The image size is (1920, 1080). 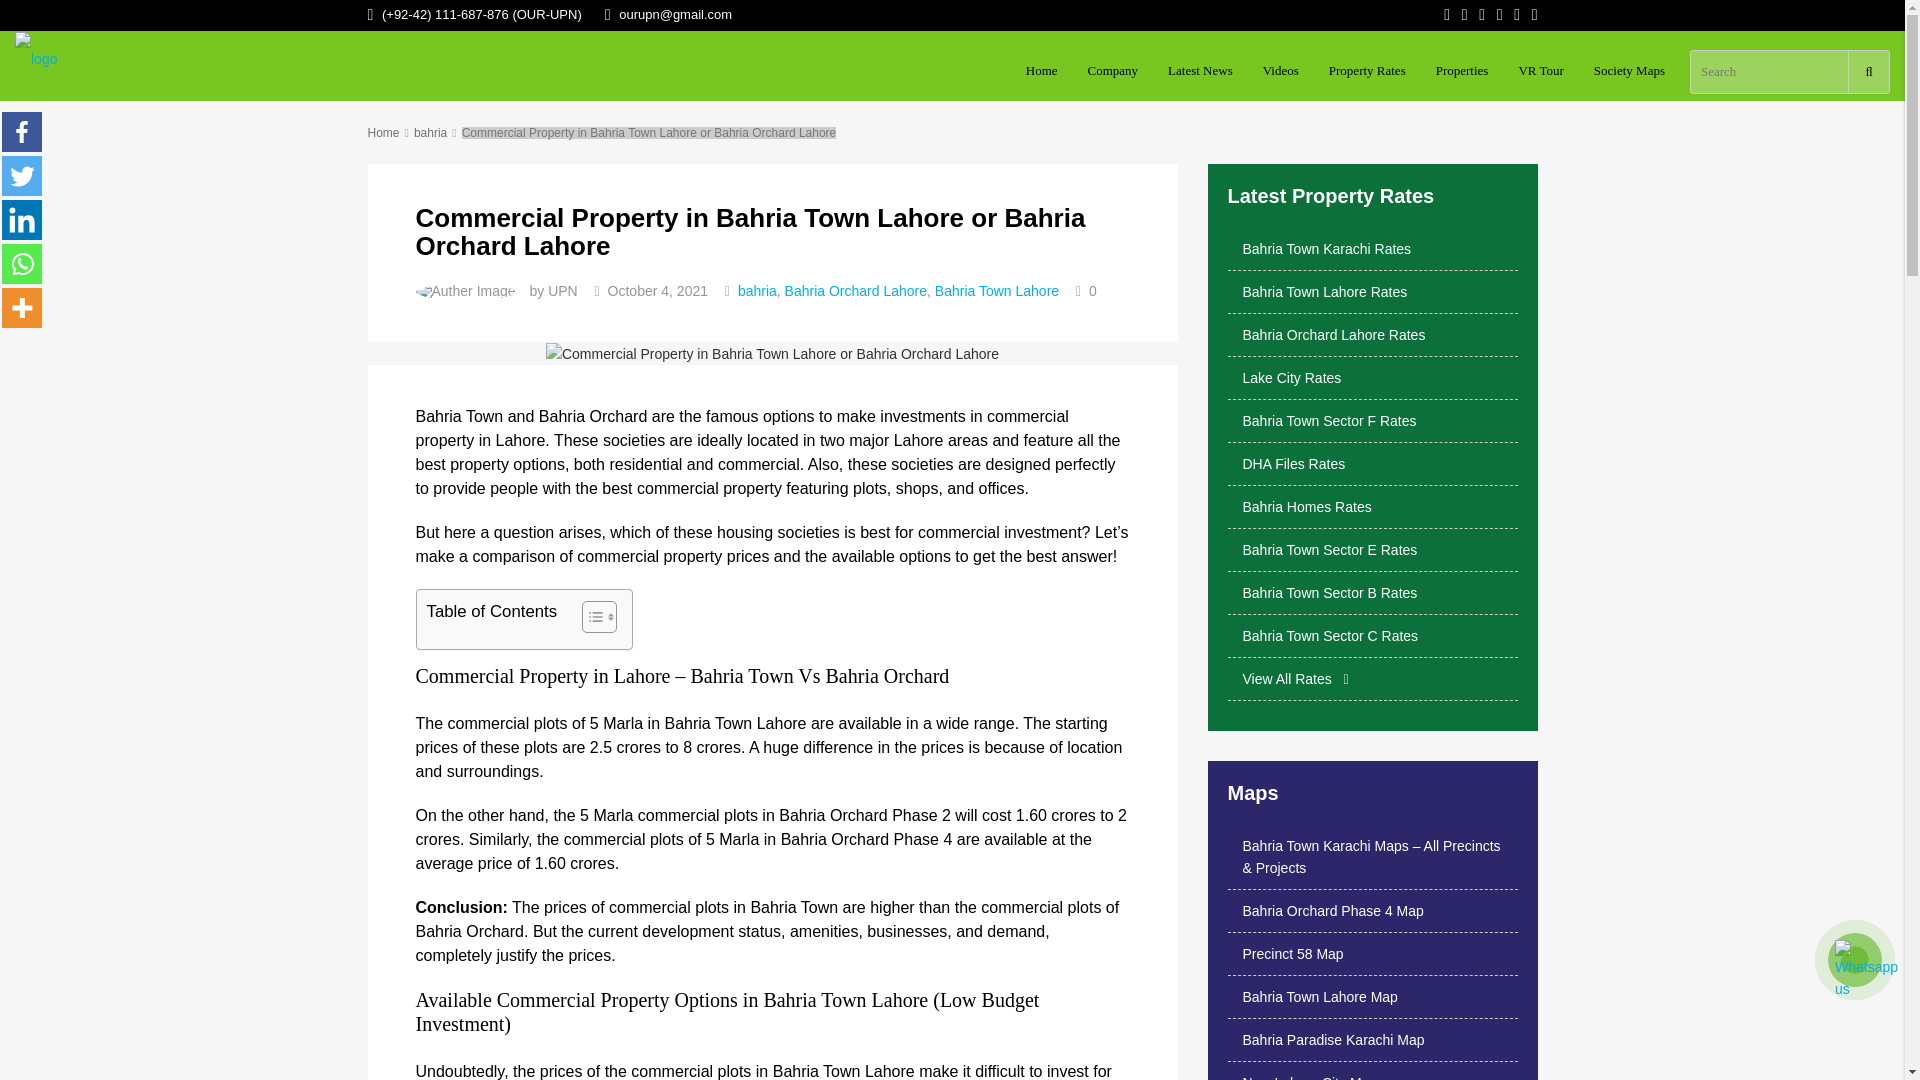 What do you see at coordinates (1042, 71) in the screenshot?
I see `Home` at bounding box center [1042, 71].